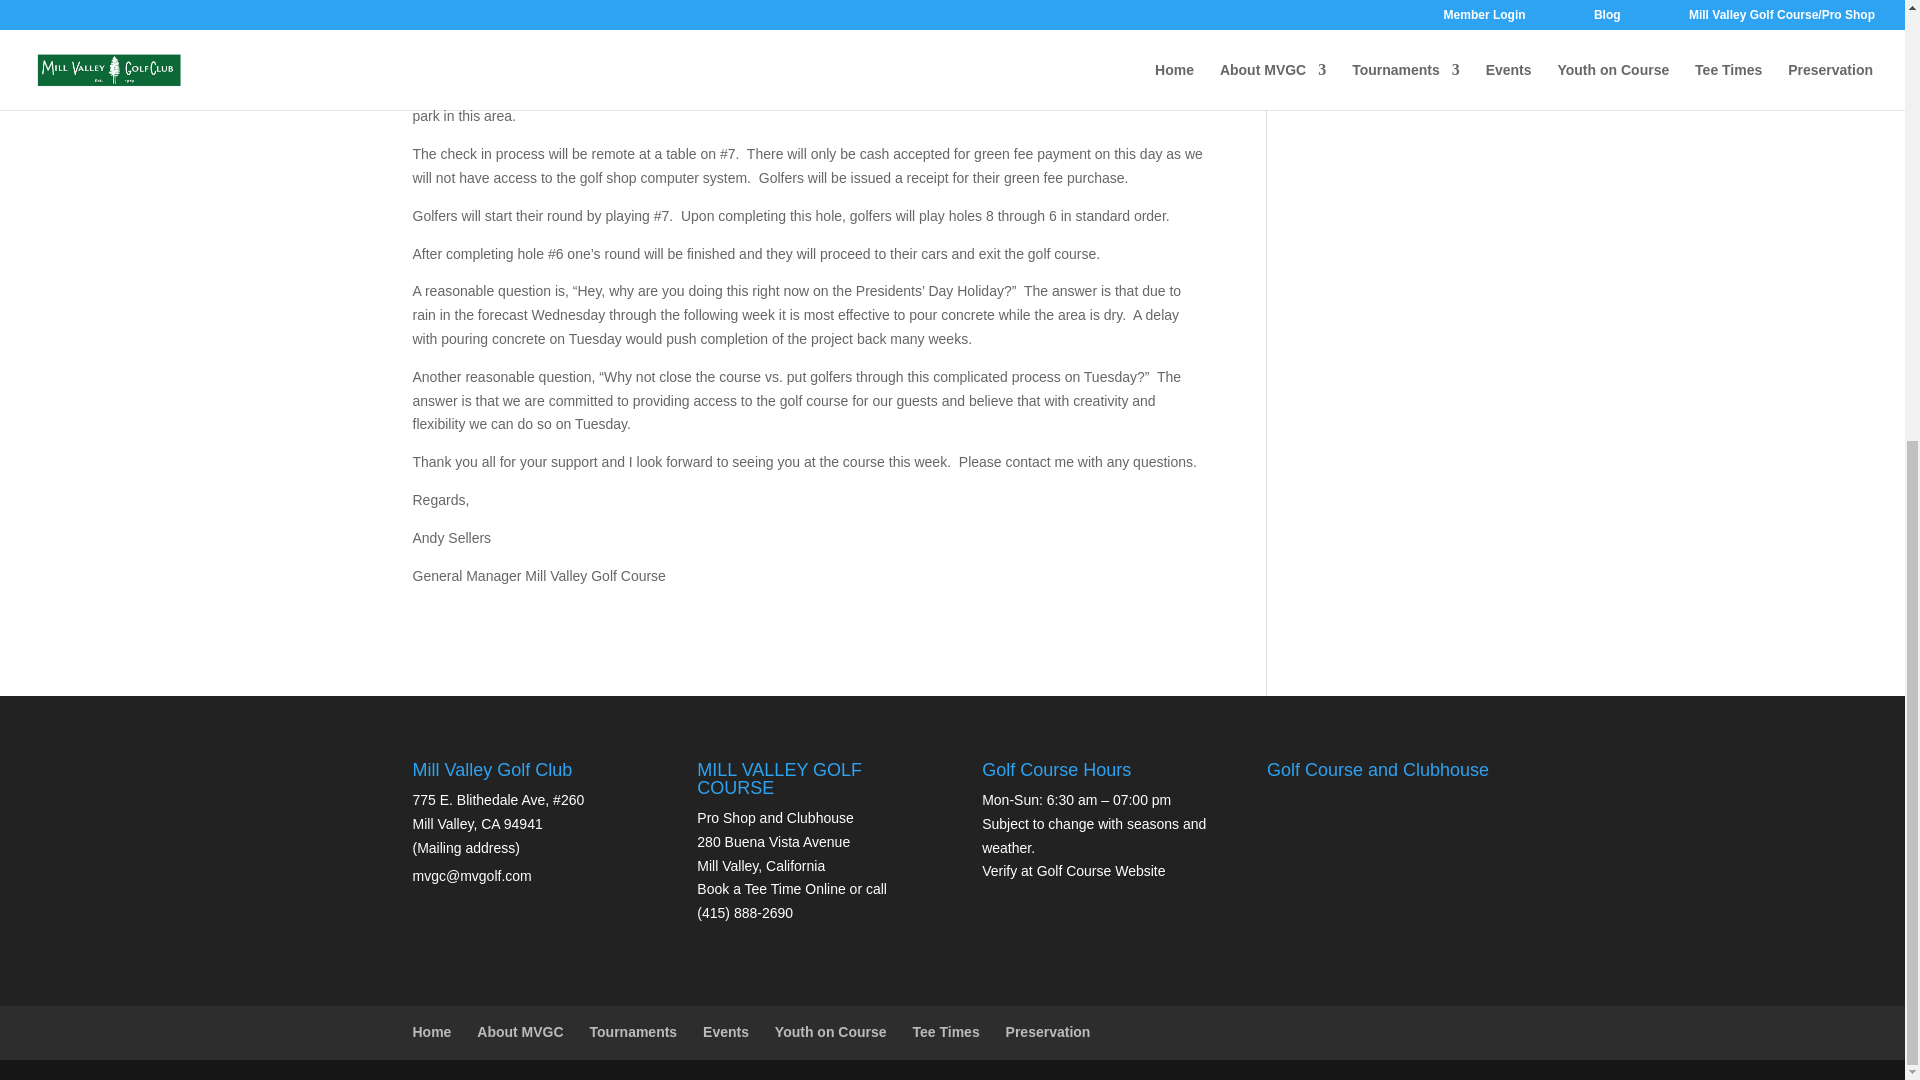 The height and width of the screenshot is (1080, 1920). What do you see at coordinates (725, 1032) in the screenshot?
I see `Events` at bounding box center [725, 1032].